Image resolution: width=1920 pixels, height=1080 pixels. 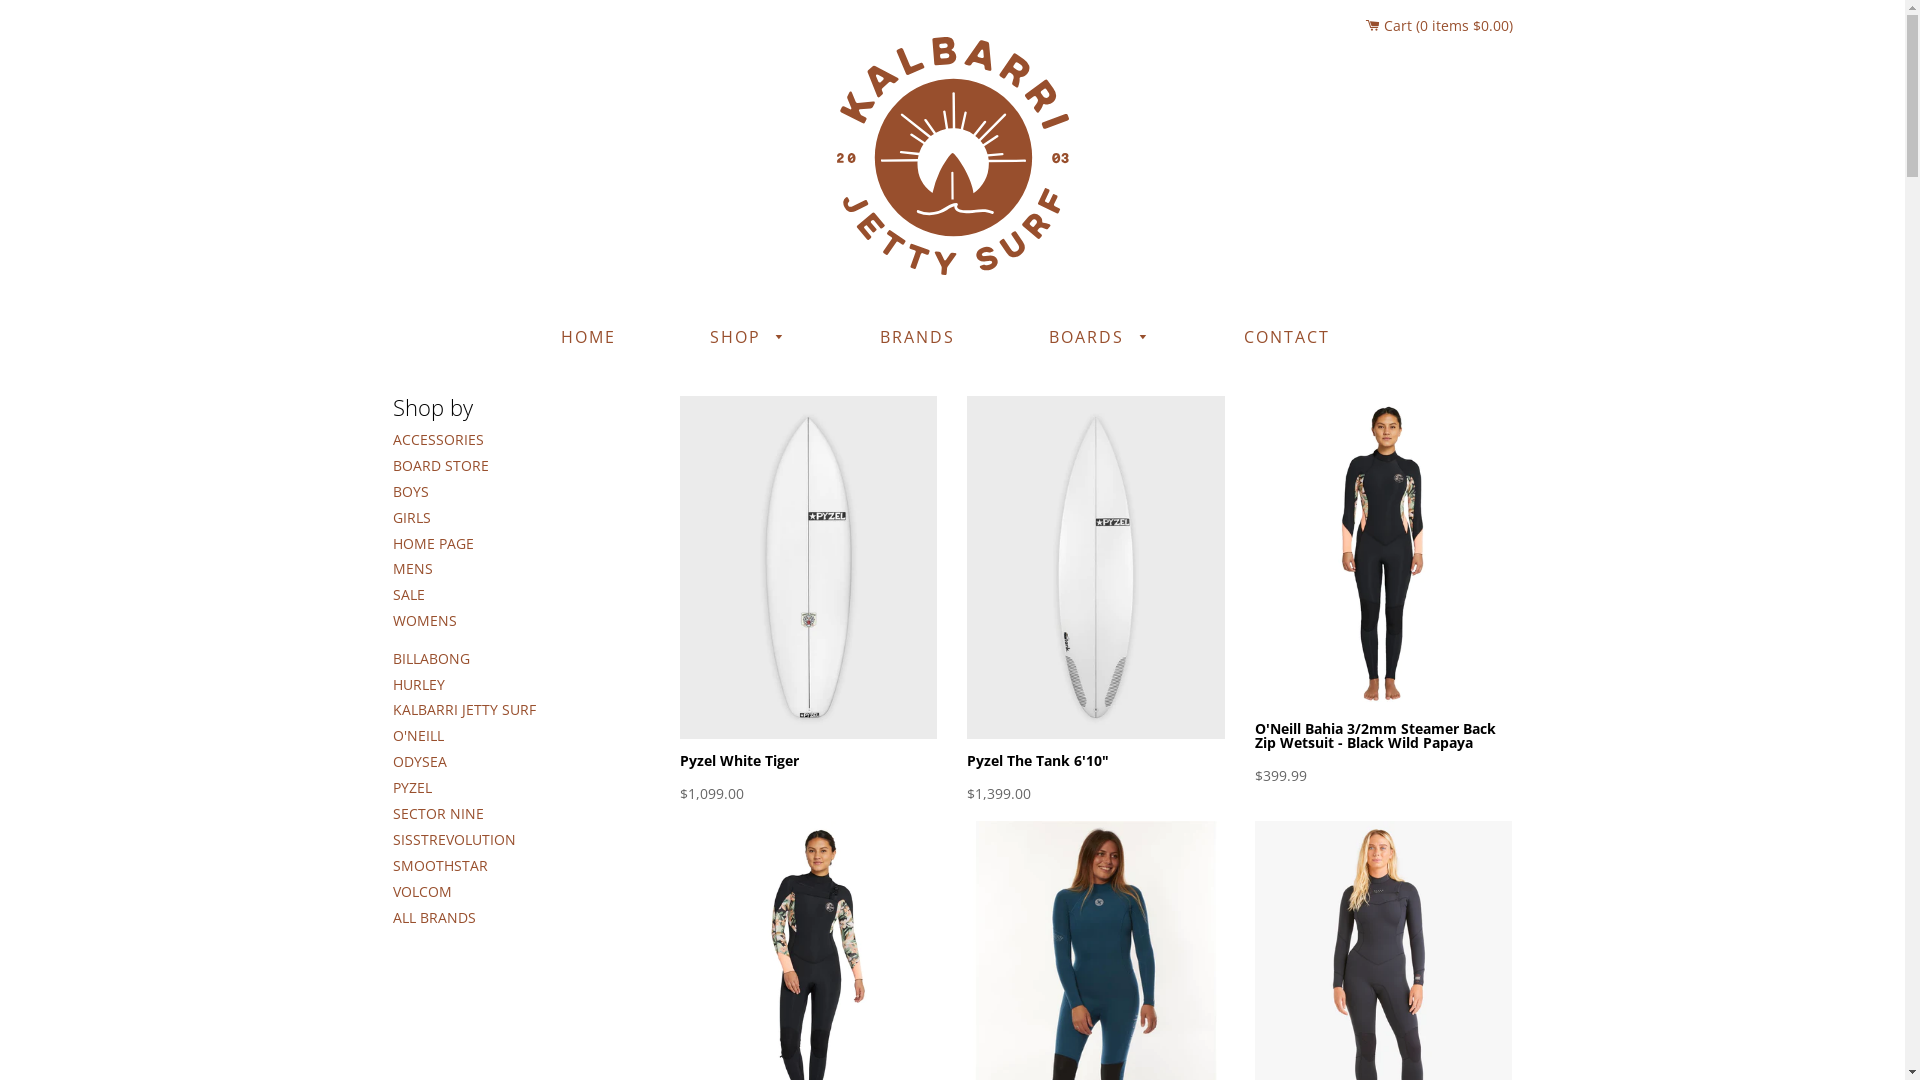 I want to click on Cart (0 items $0.00), so click(x=1440, y=26).